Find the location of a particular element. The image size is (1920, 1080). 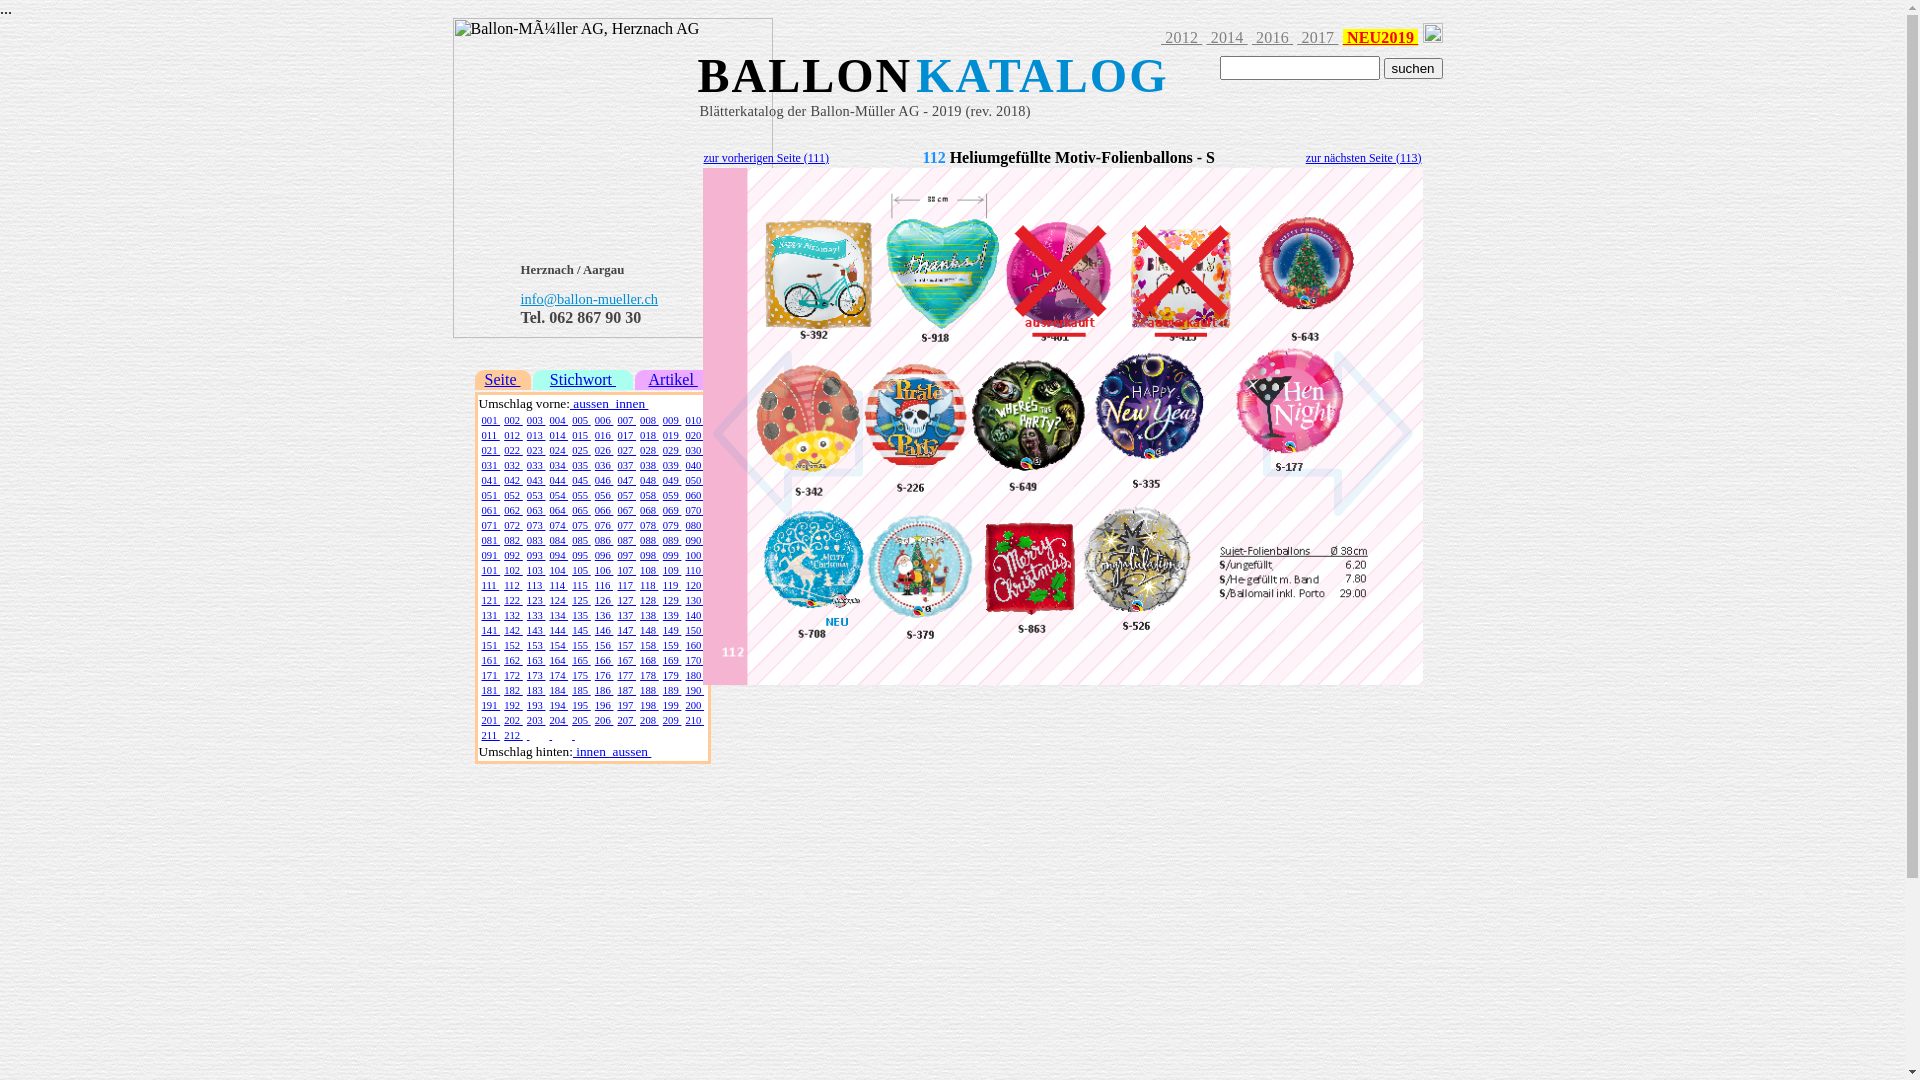

127  is located at coordinates (626, 600).